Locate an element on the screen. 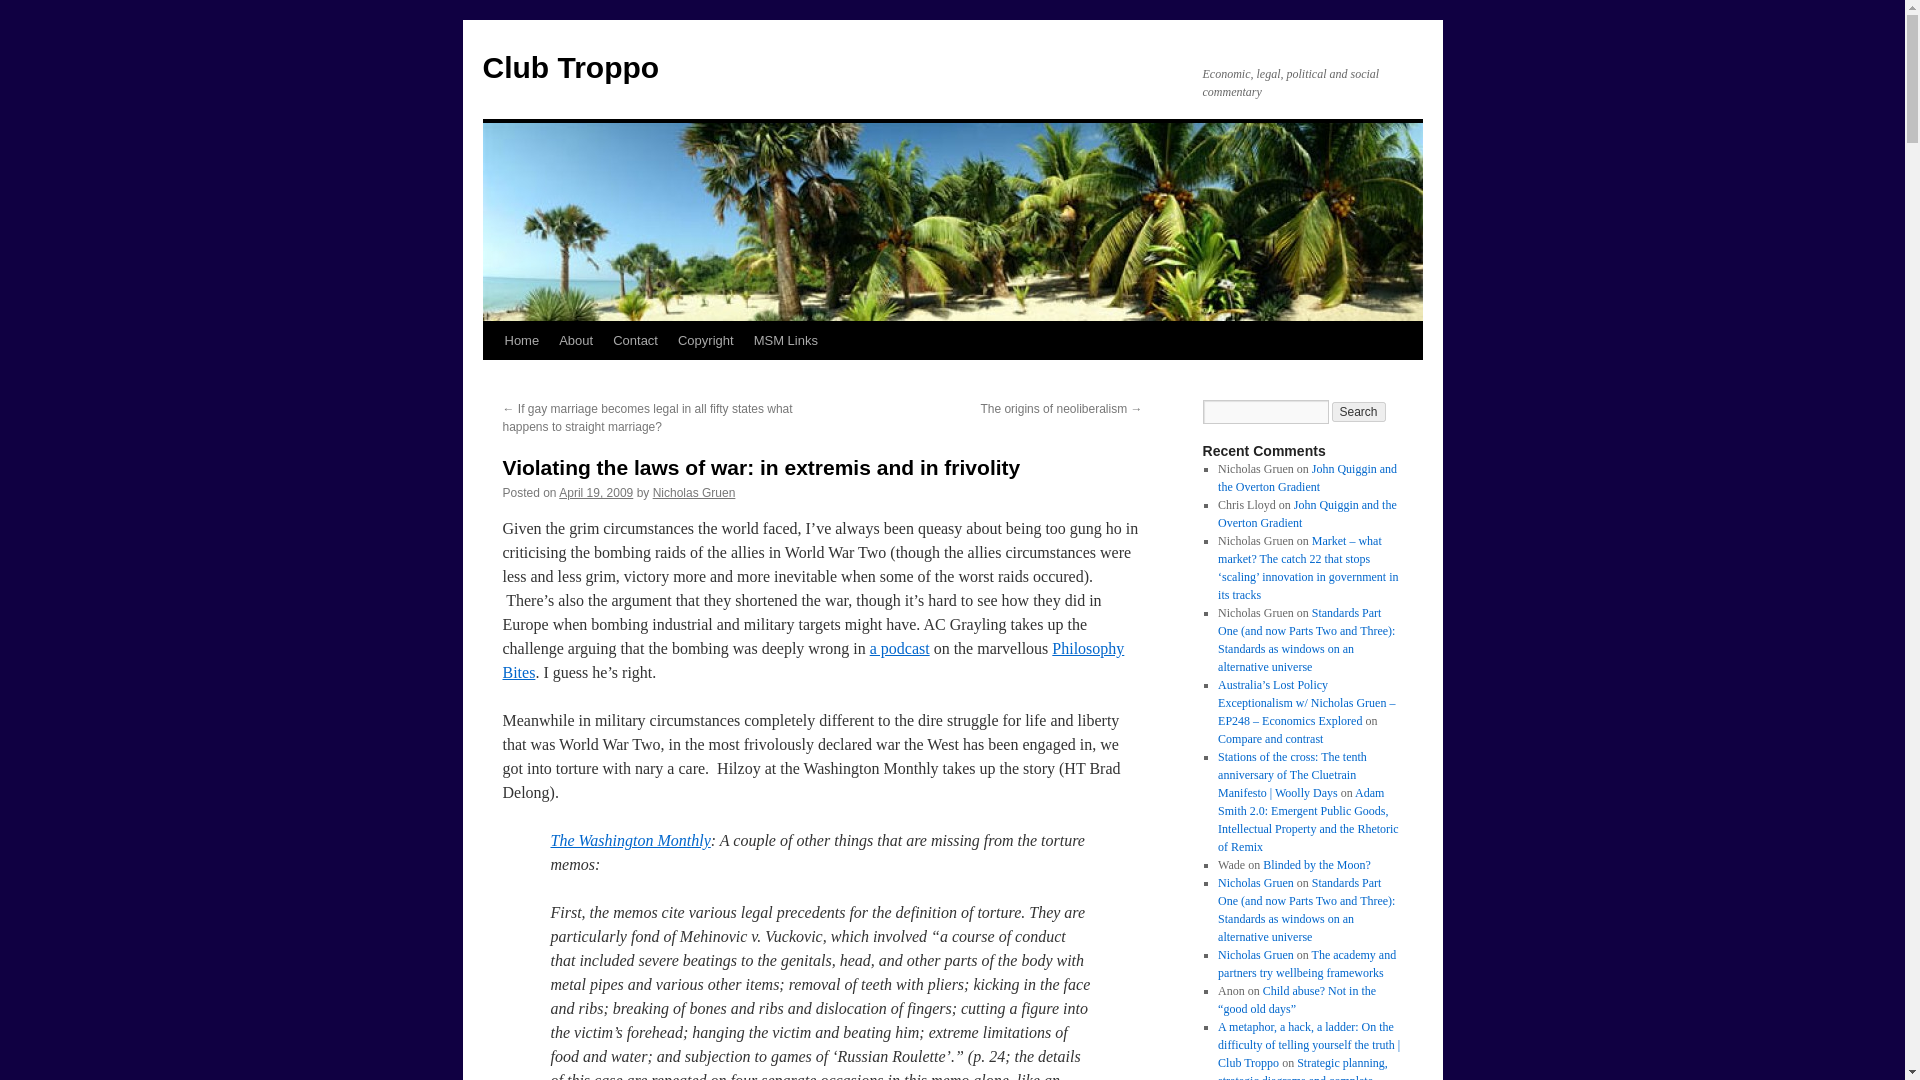 The image size is (1920, 1080). April 19, 2009 is located at coordinates (596, 493).